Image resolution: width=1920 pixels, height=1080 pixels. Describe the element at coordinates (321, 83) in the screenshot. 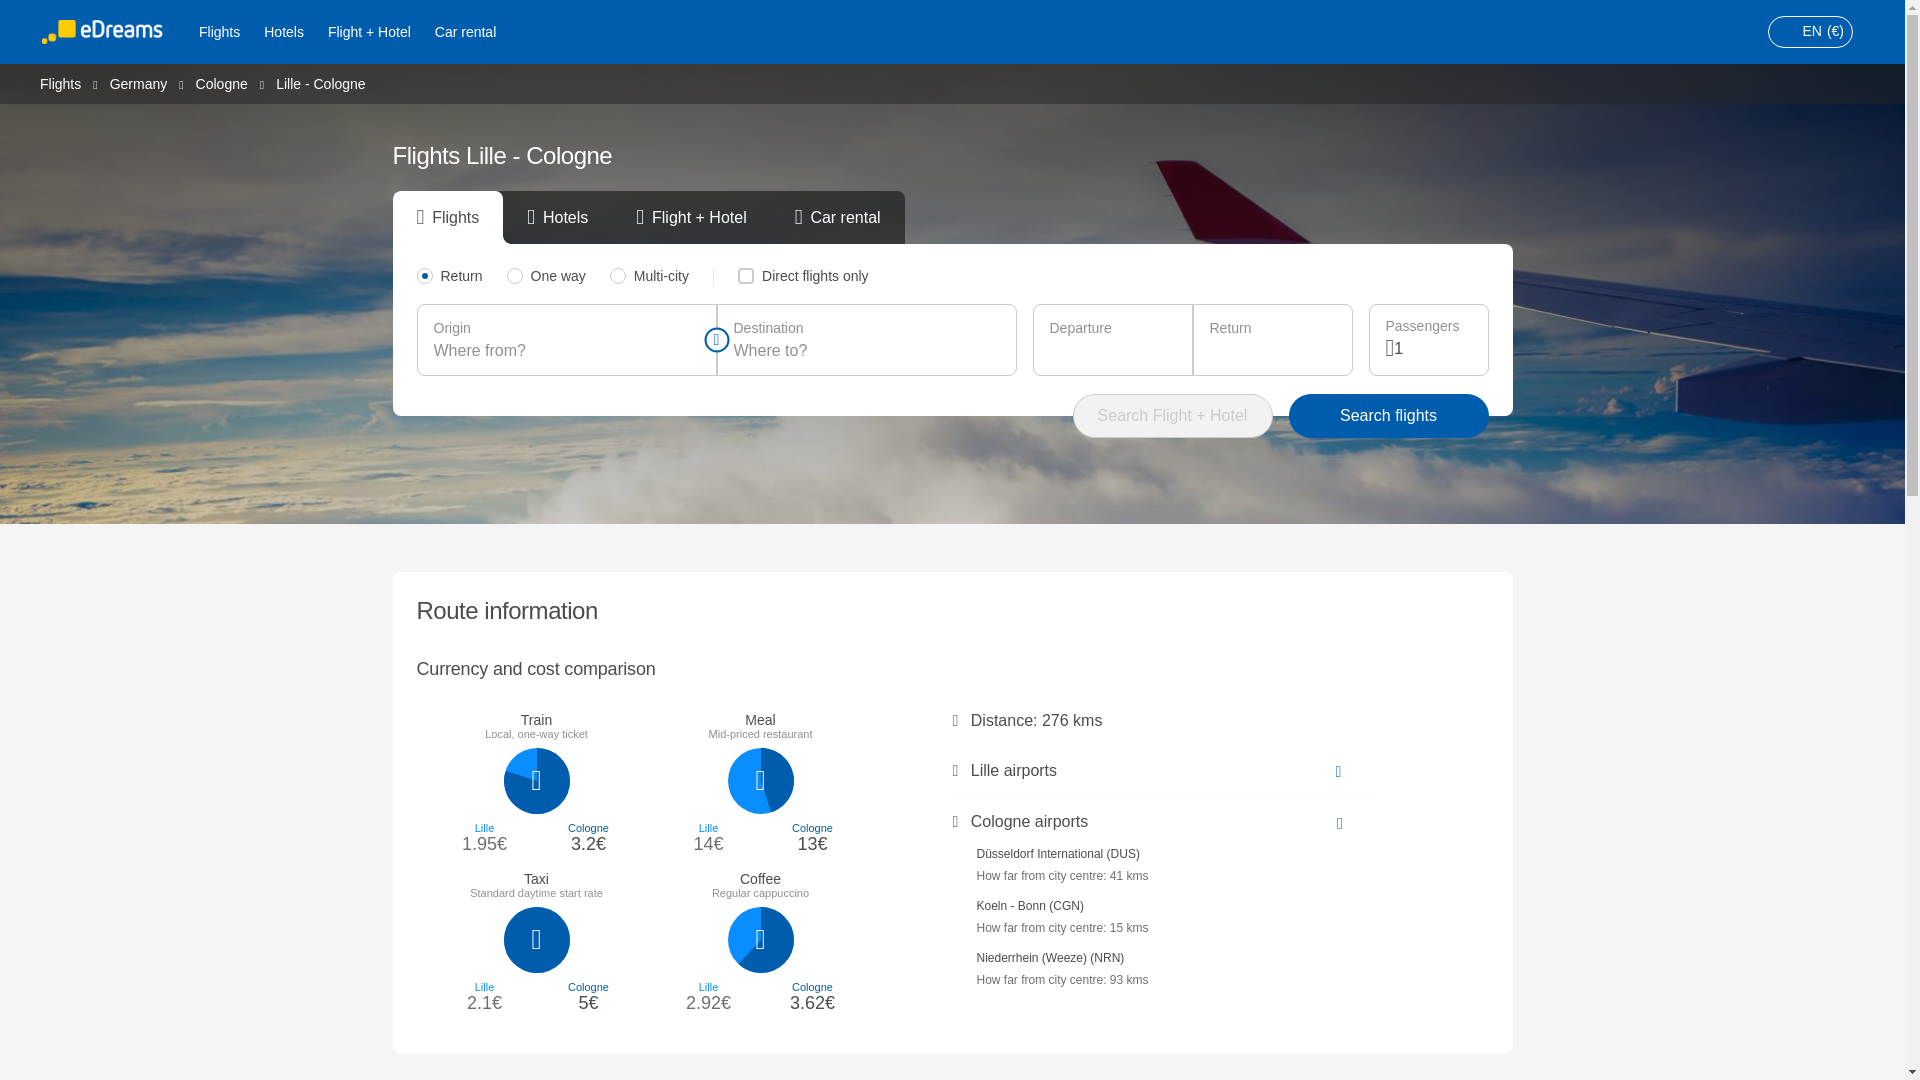

I see `Lille - Cologne` at that location.